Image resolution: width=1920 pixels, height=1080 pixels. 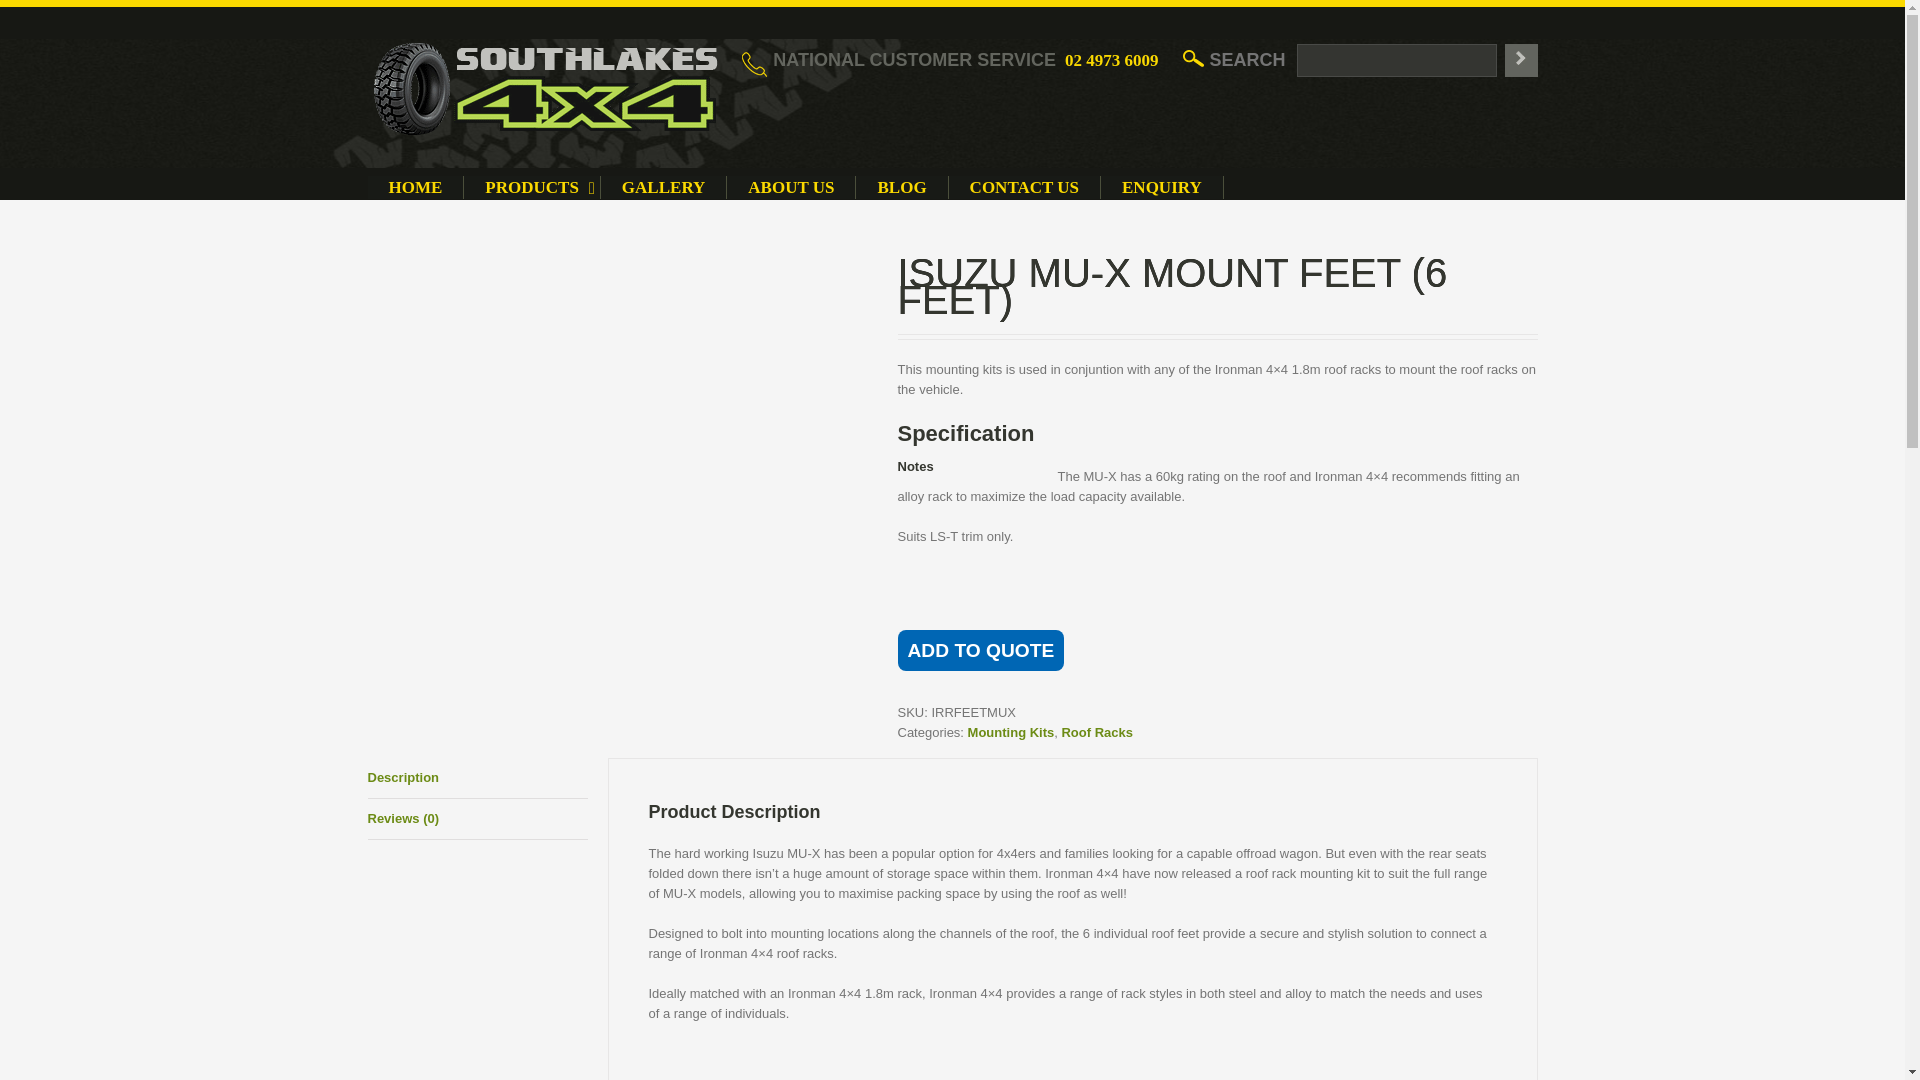 I want to click on GALLERY, so click(x=1010, y=732).